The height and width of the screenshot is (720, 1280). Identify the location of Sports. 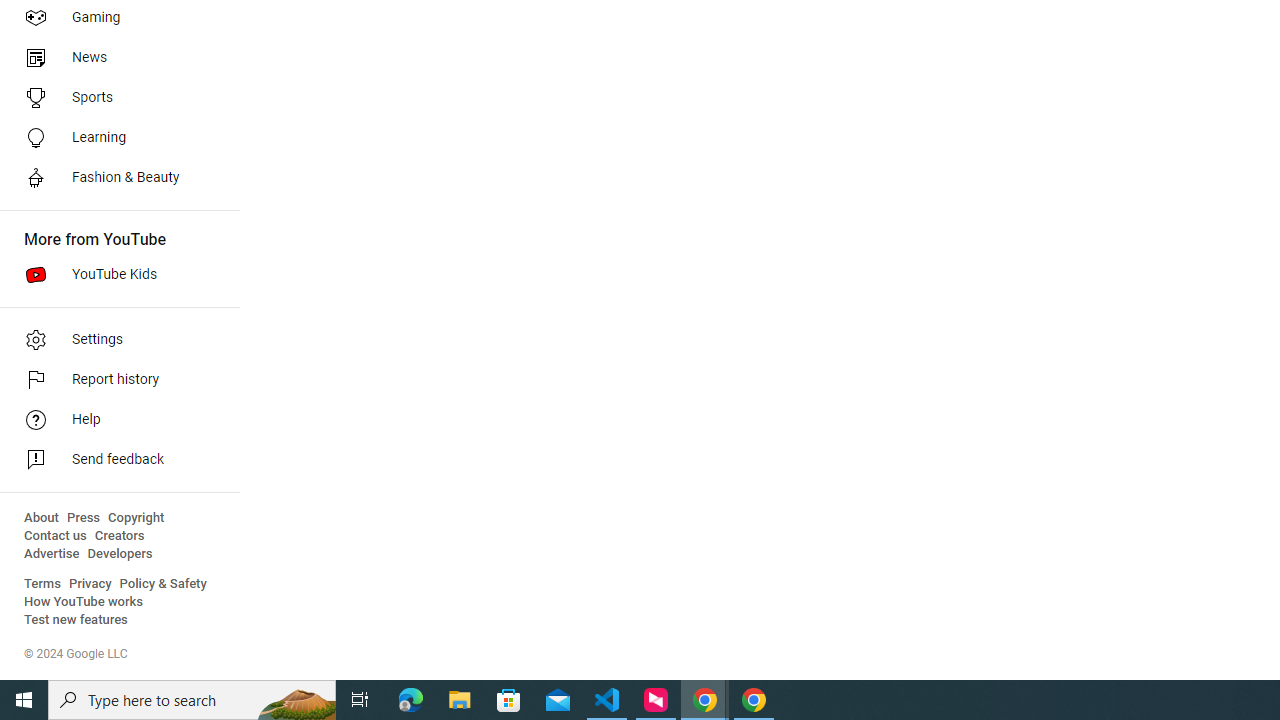
(114, 98).